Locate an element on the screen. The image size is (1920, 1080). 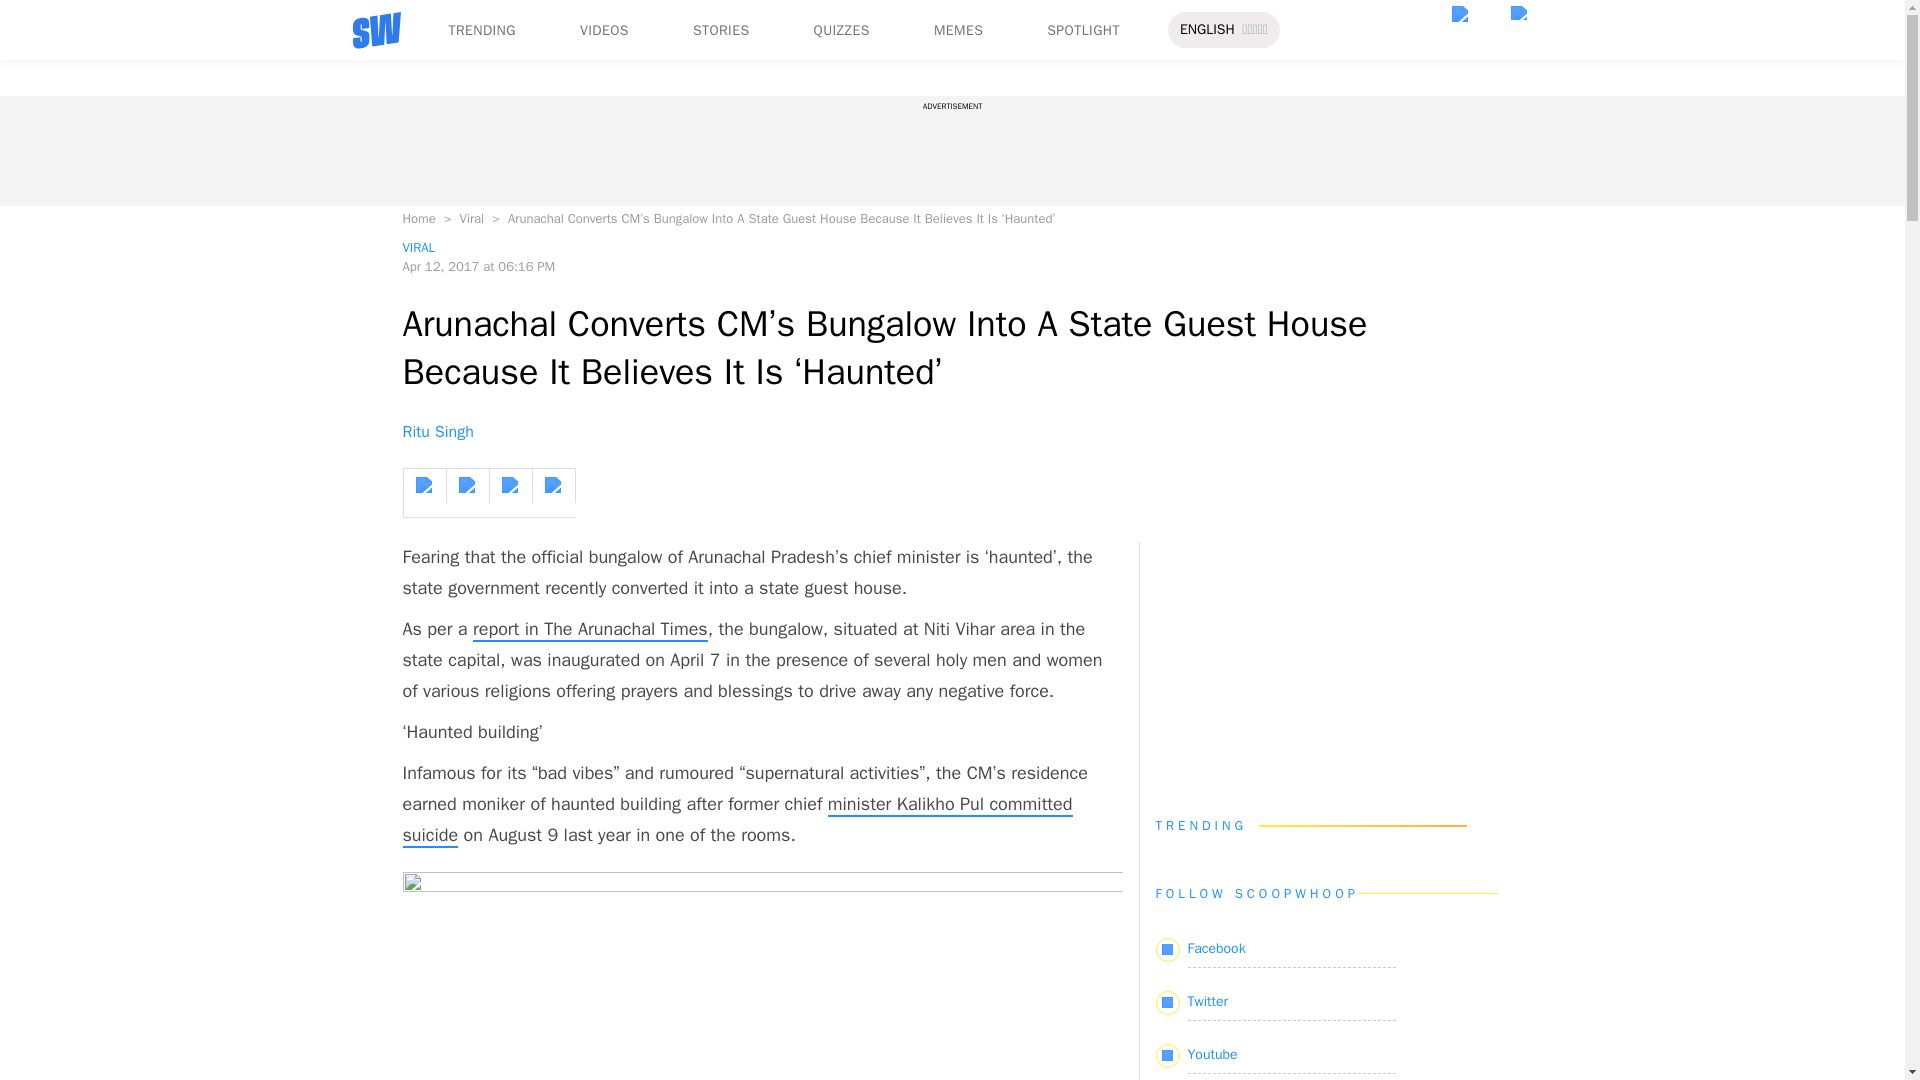
QUIZZES is located at coordinates (842, 30).